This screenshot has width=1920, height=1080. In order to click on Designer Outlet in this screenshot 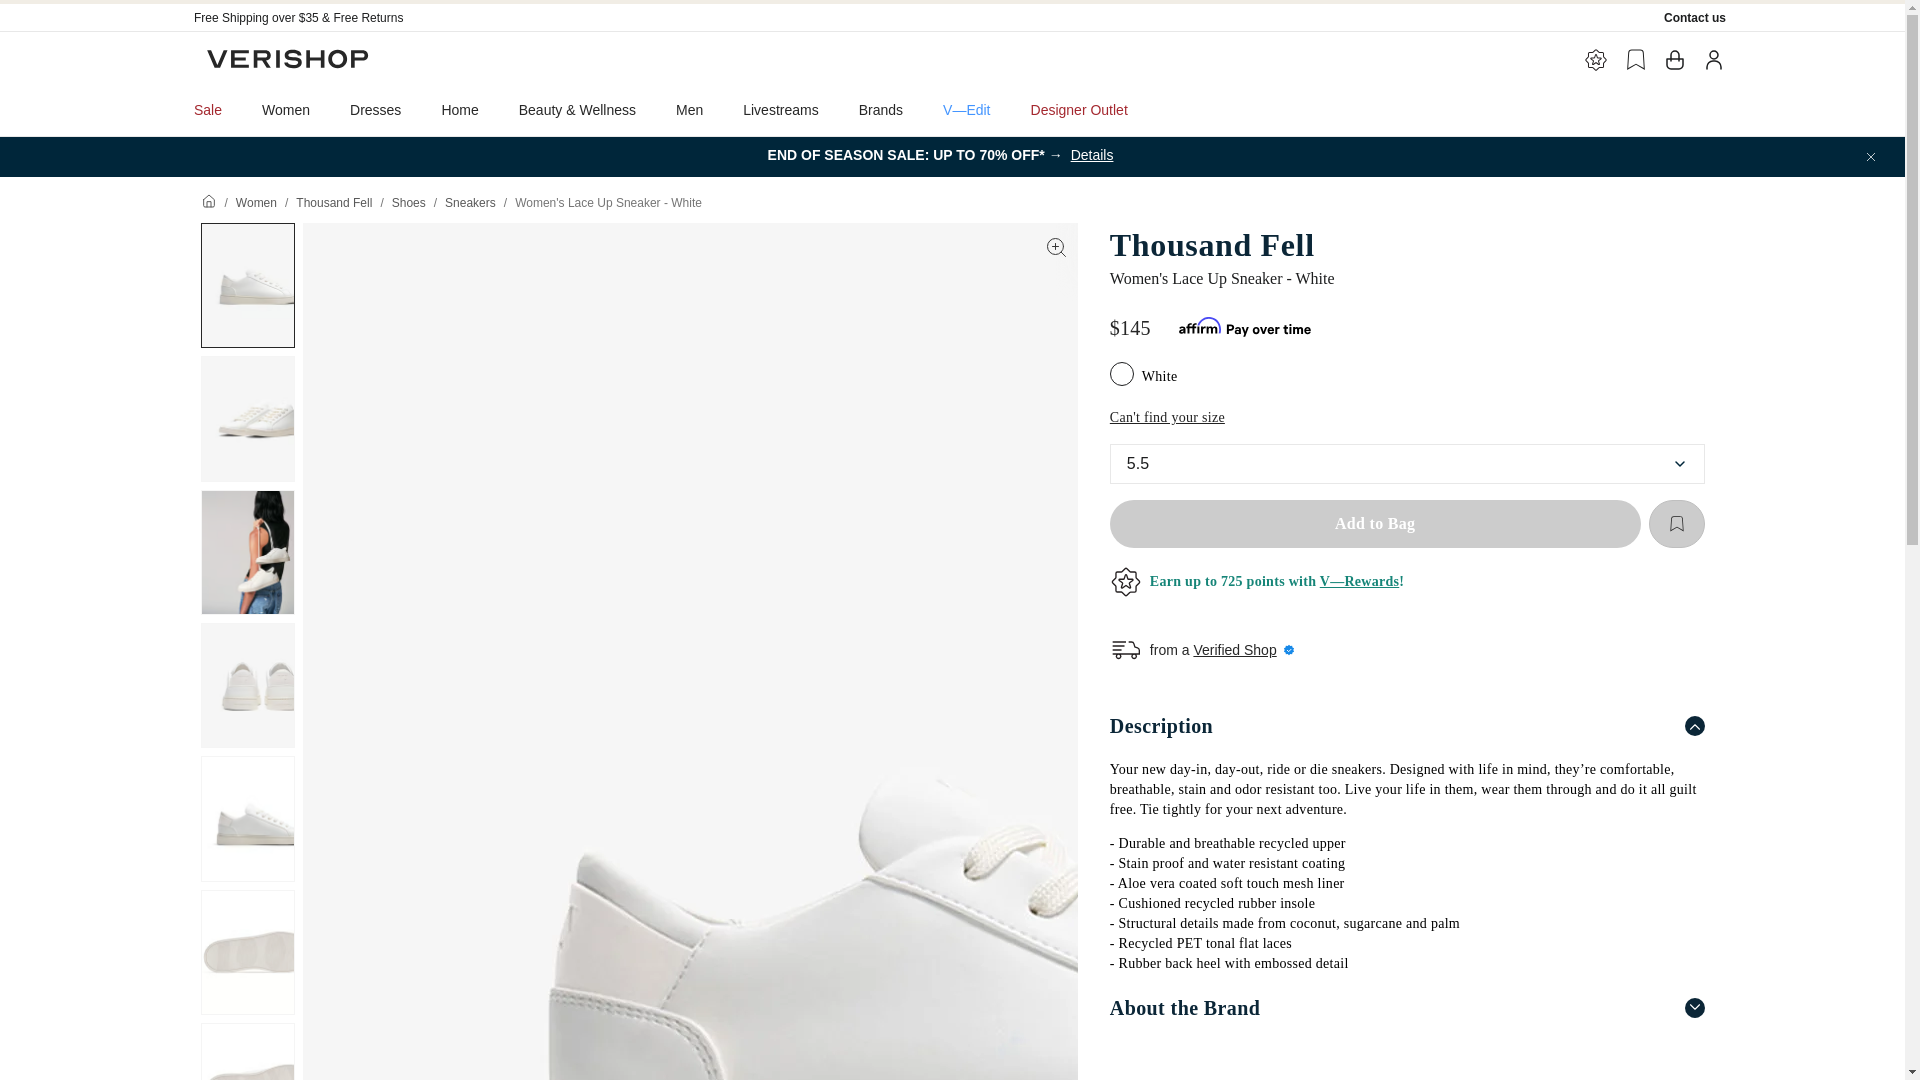, I will do `click(1080, 109)`.